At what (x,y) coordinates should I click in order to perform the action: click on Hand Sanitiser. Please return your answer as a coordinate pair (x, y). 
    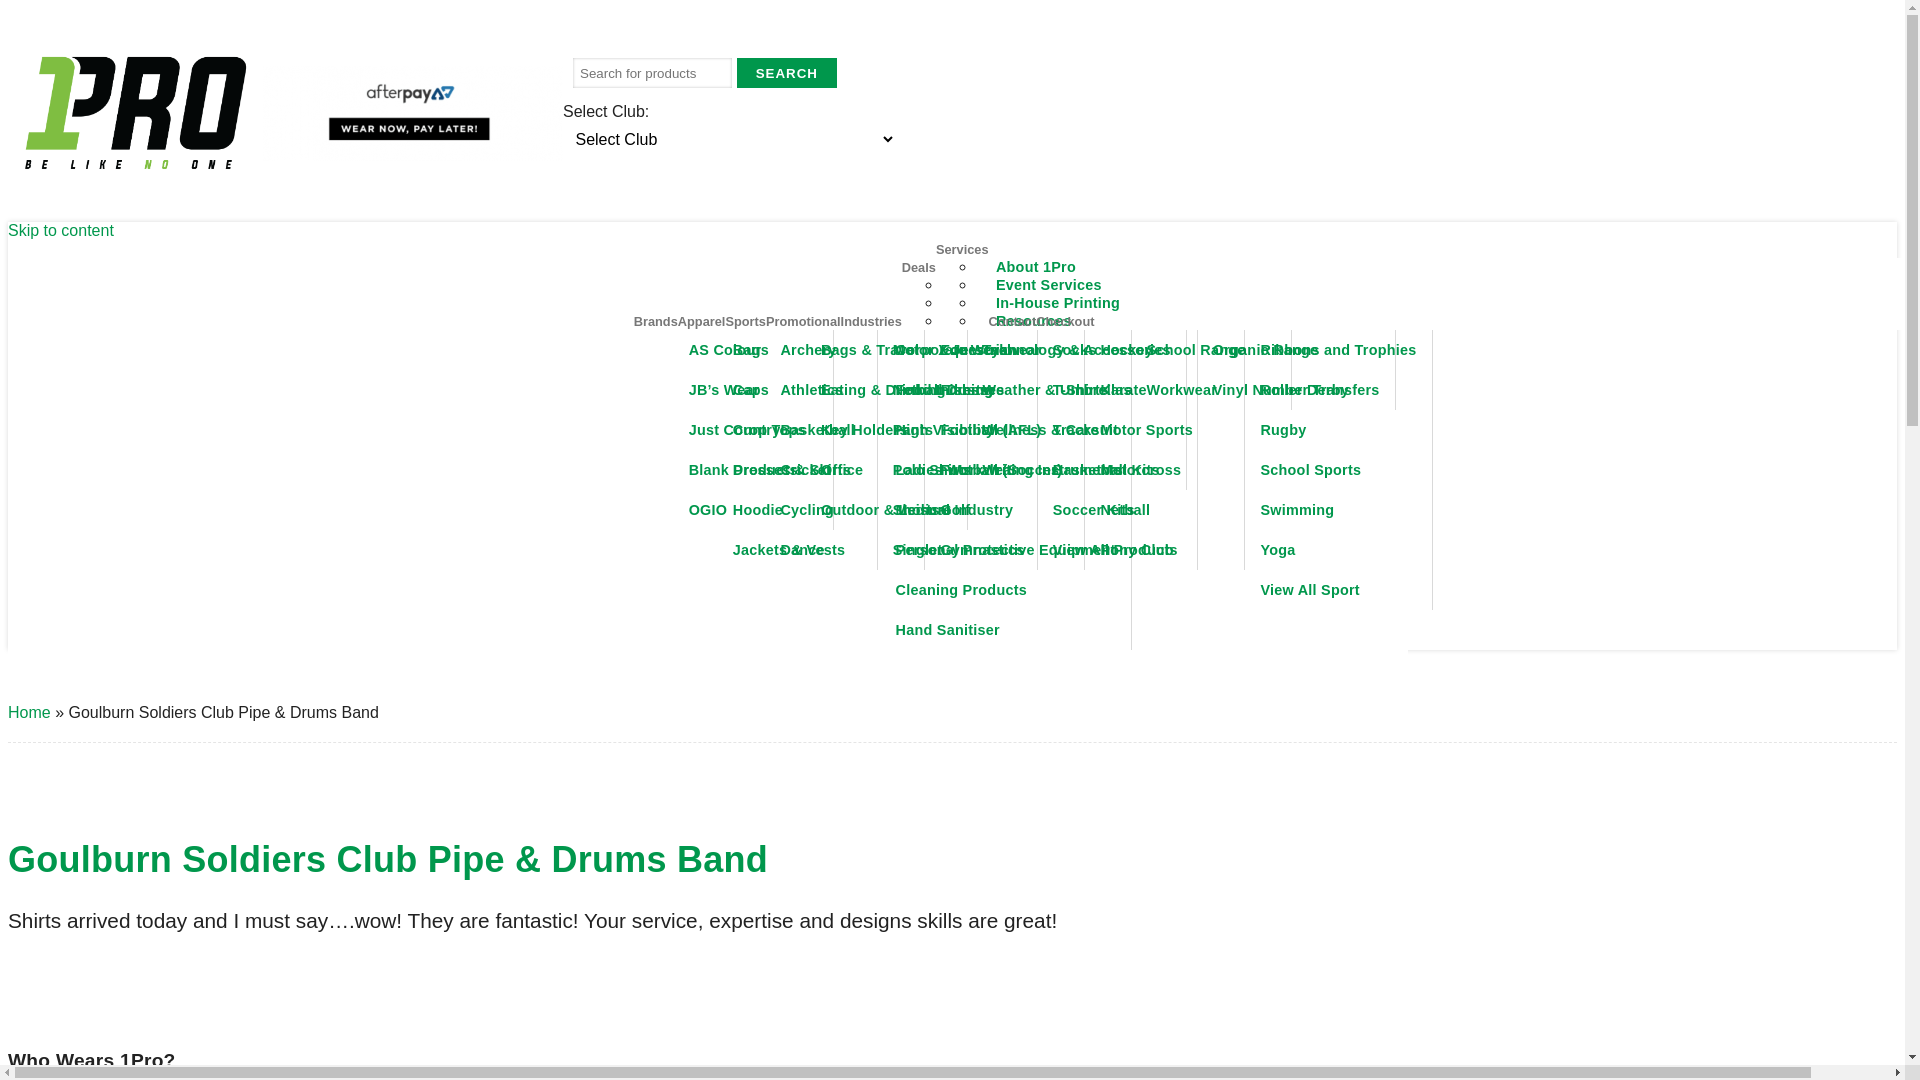
    Looking at the image, I should click on (1006, 630).